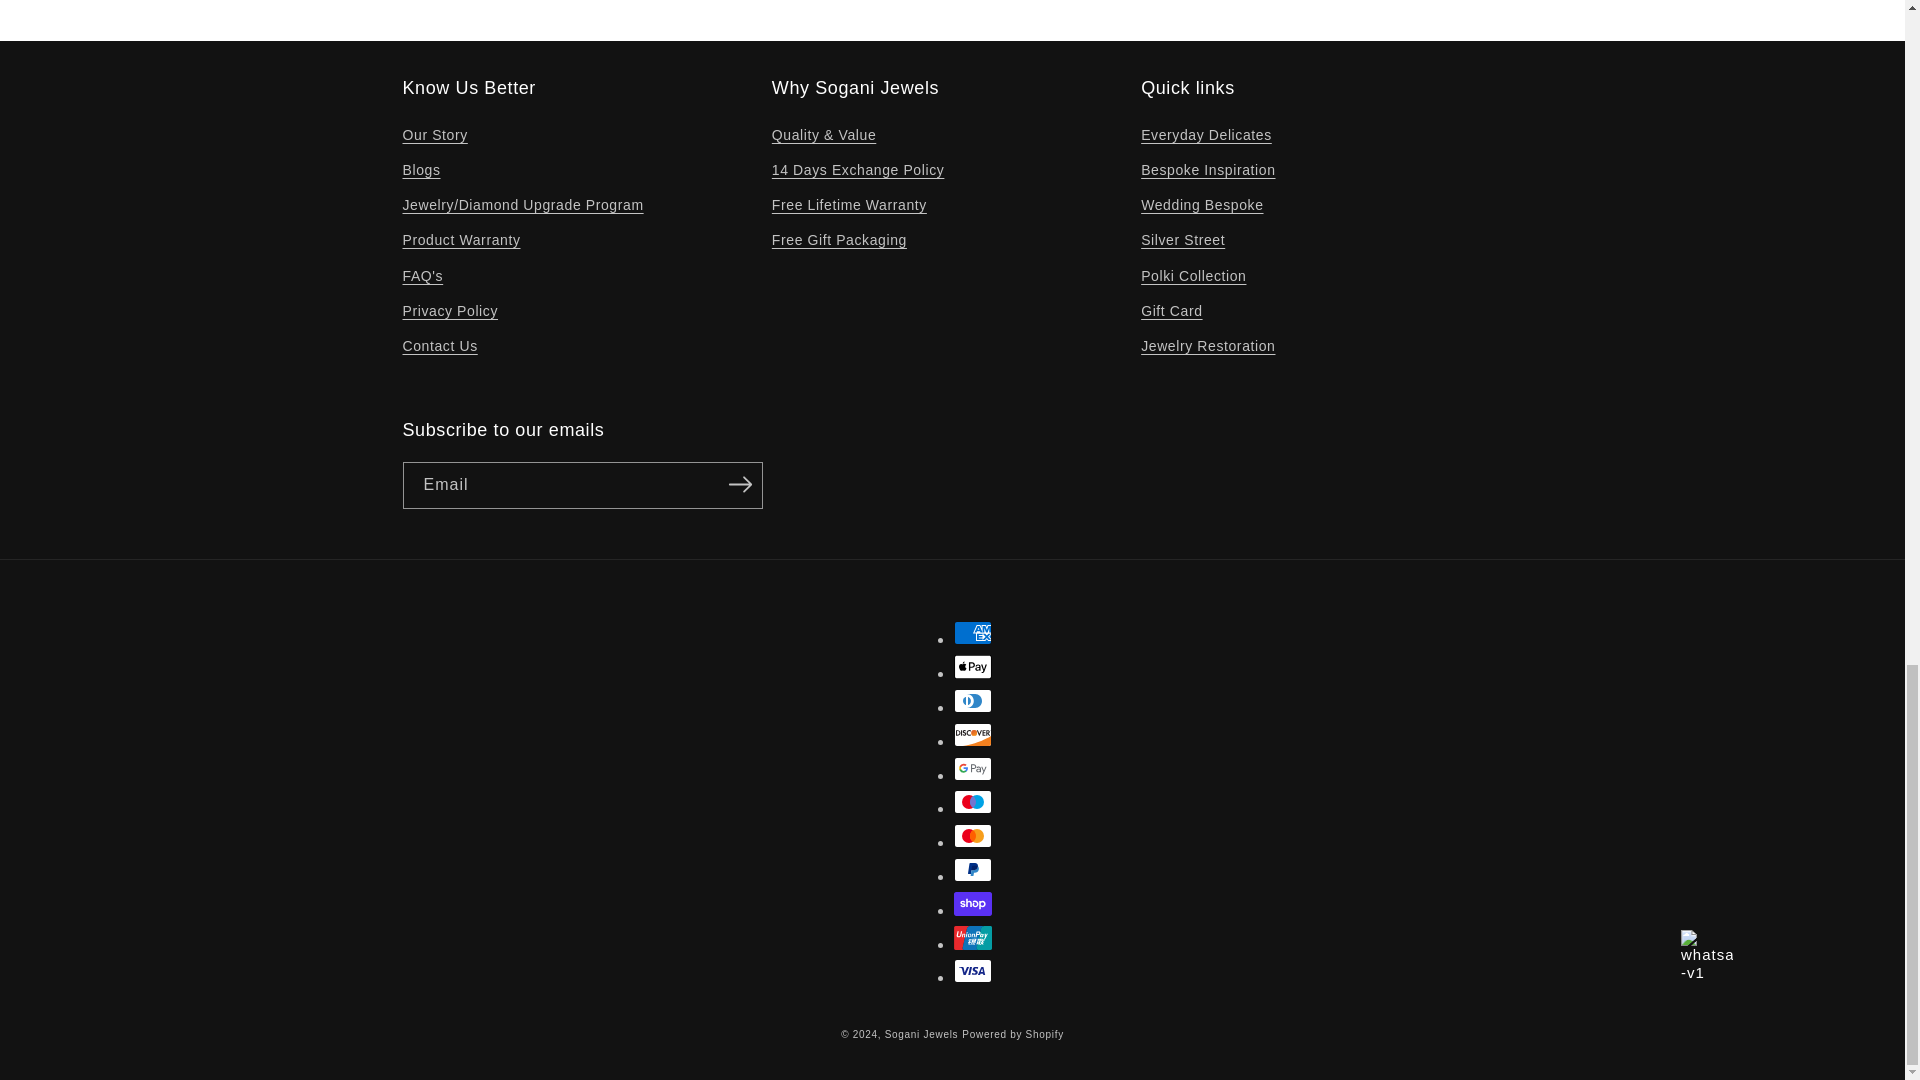 The height and width of the screenshot is (1080, 1920). I want to click on Google Pay, so click(973, 768).